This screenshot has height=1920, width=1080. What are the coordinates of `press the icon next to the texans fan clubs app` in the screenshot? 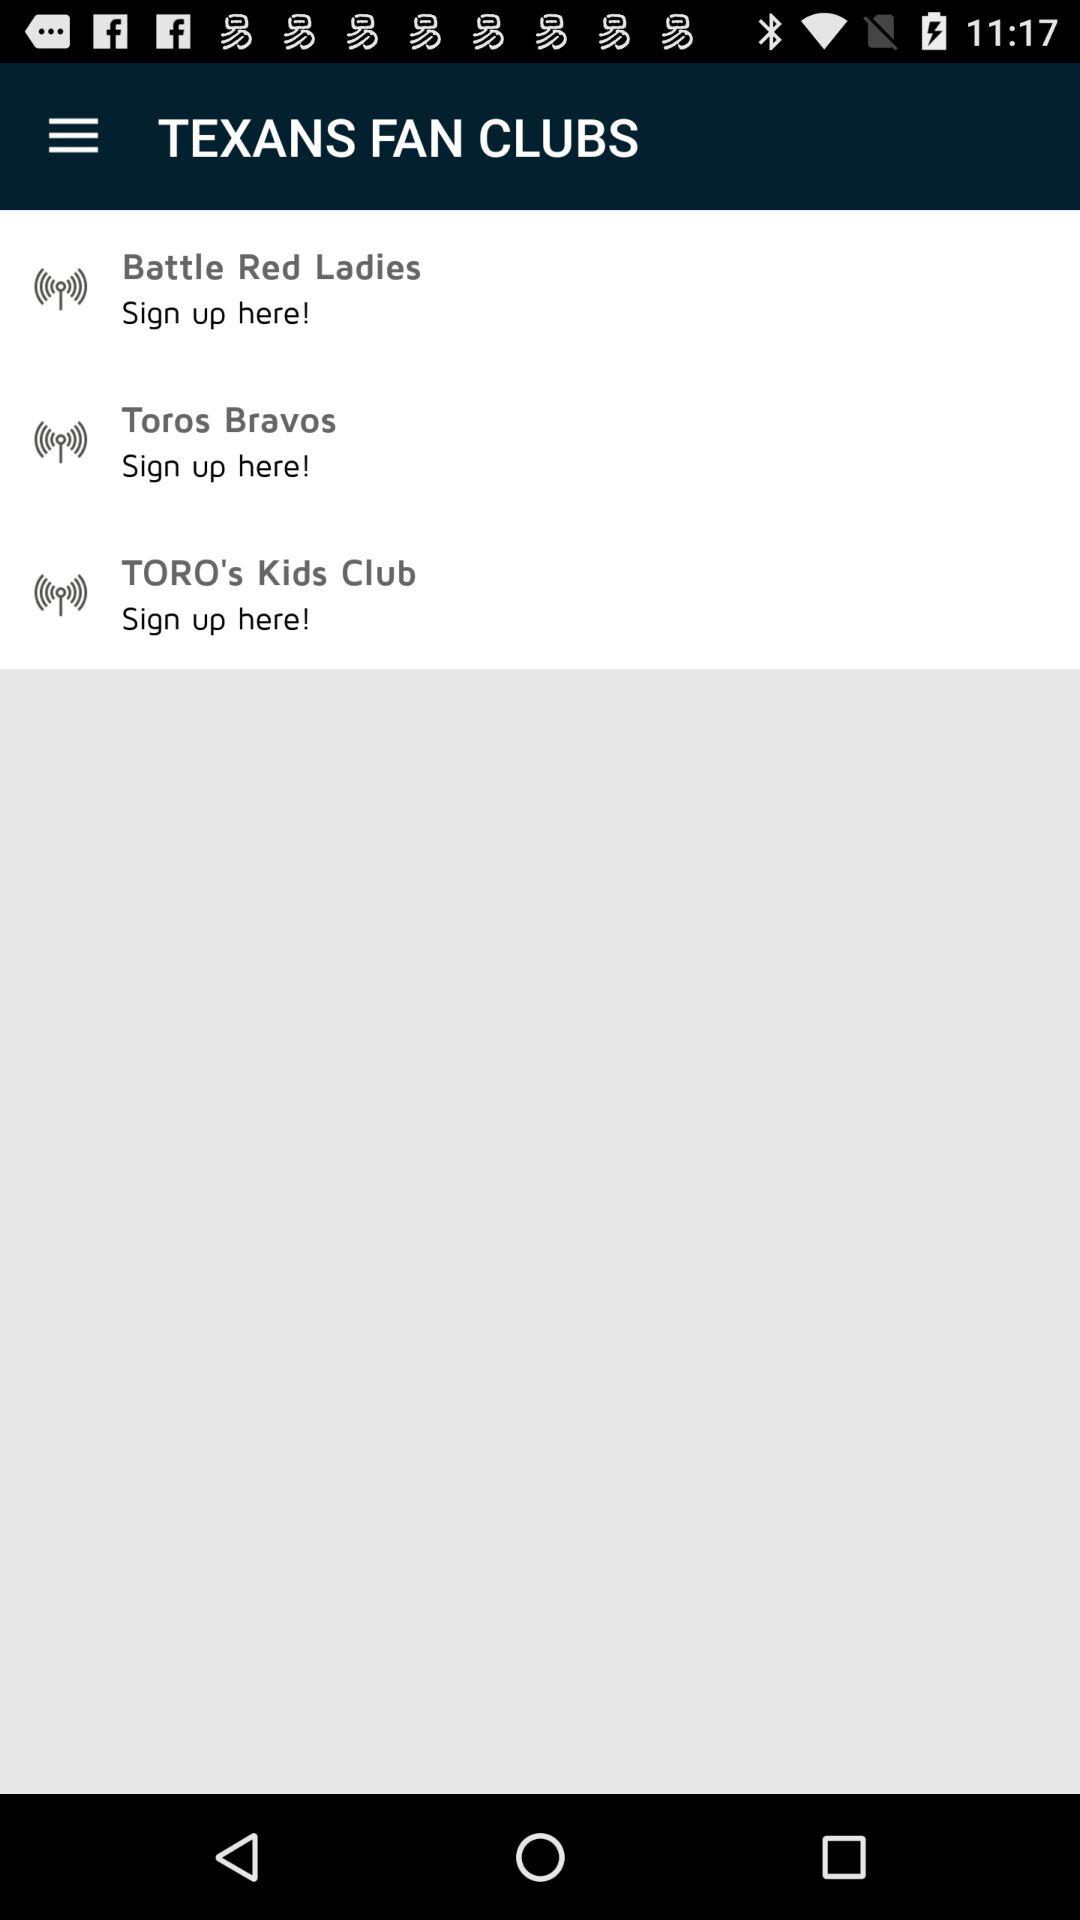 It's located at (73, 136).